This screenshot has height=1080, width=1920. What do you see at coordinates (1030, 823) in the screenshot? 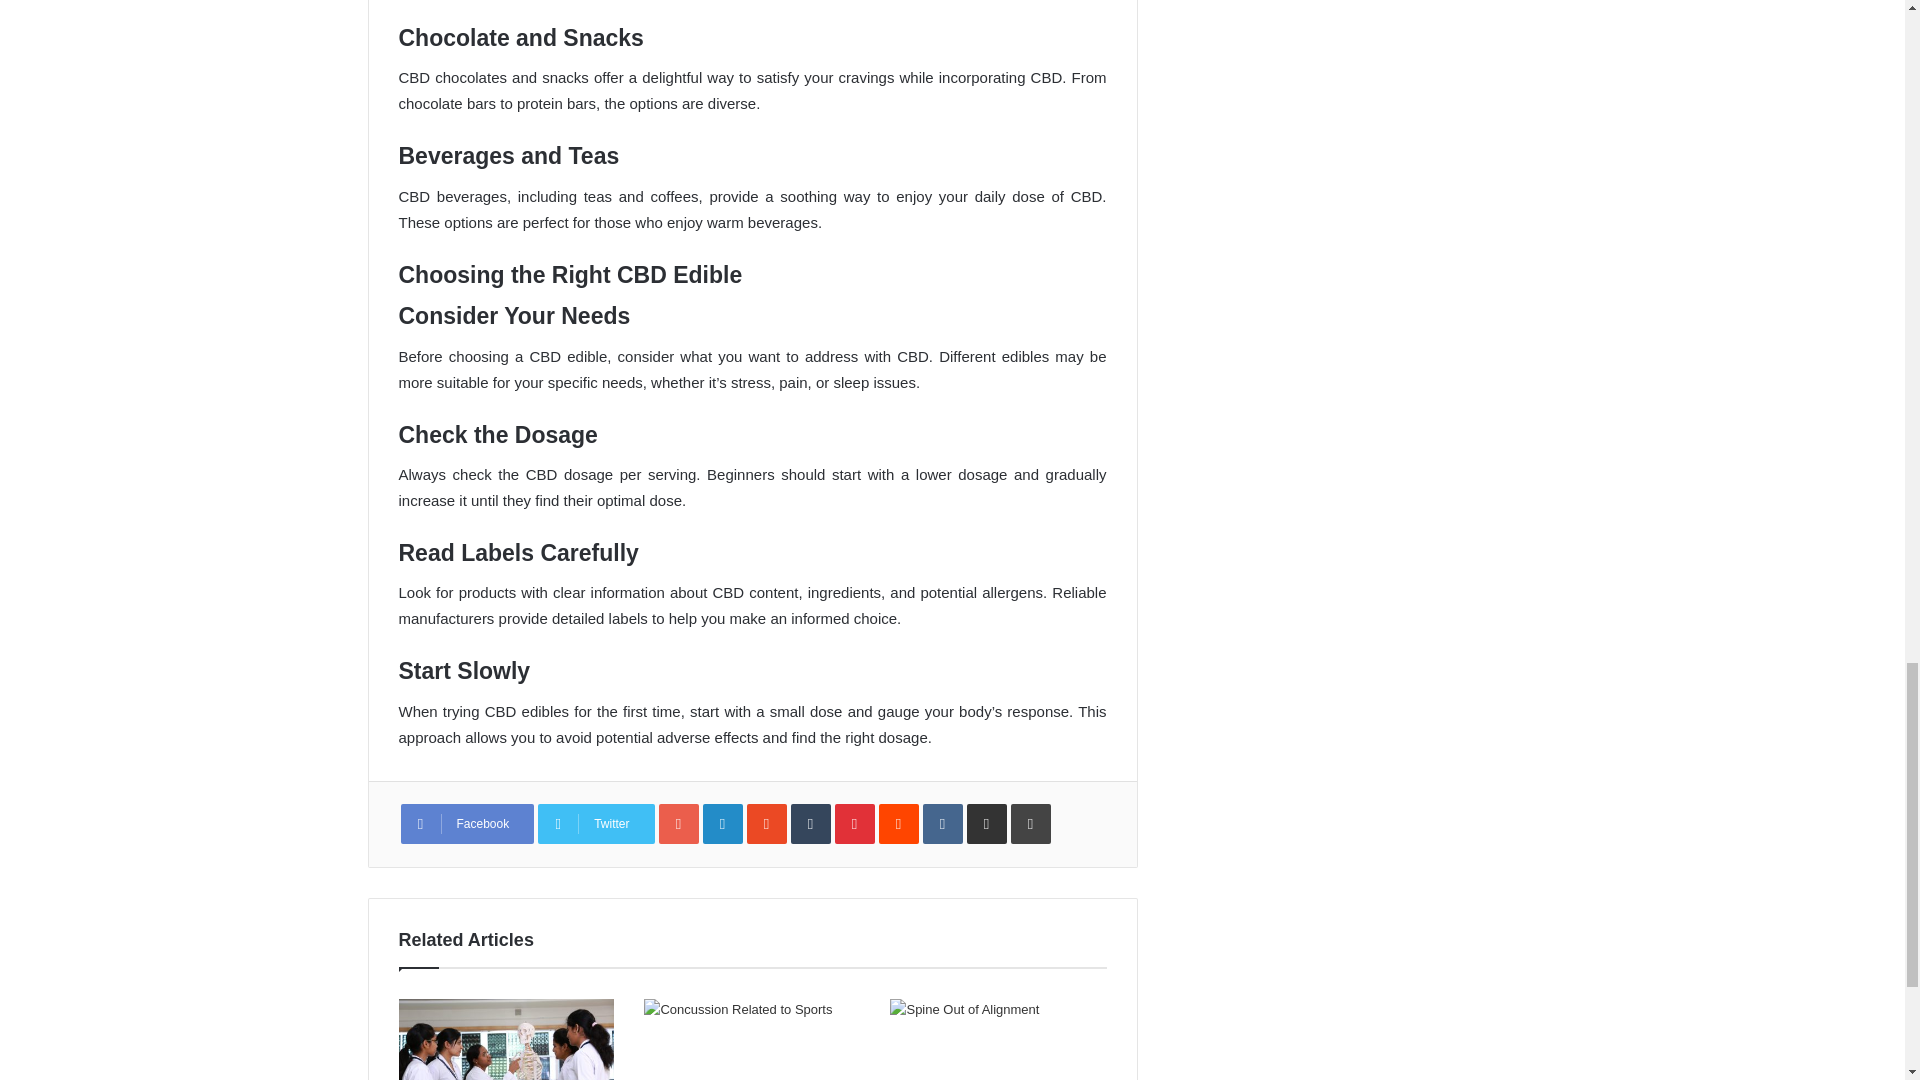
I see `Print` at bounding box center [1030, 823].